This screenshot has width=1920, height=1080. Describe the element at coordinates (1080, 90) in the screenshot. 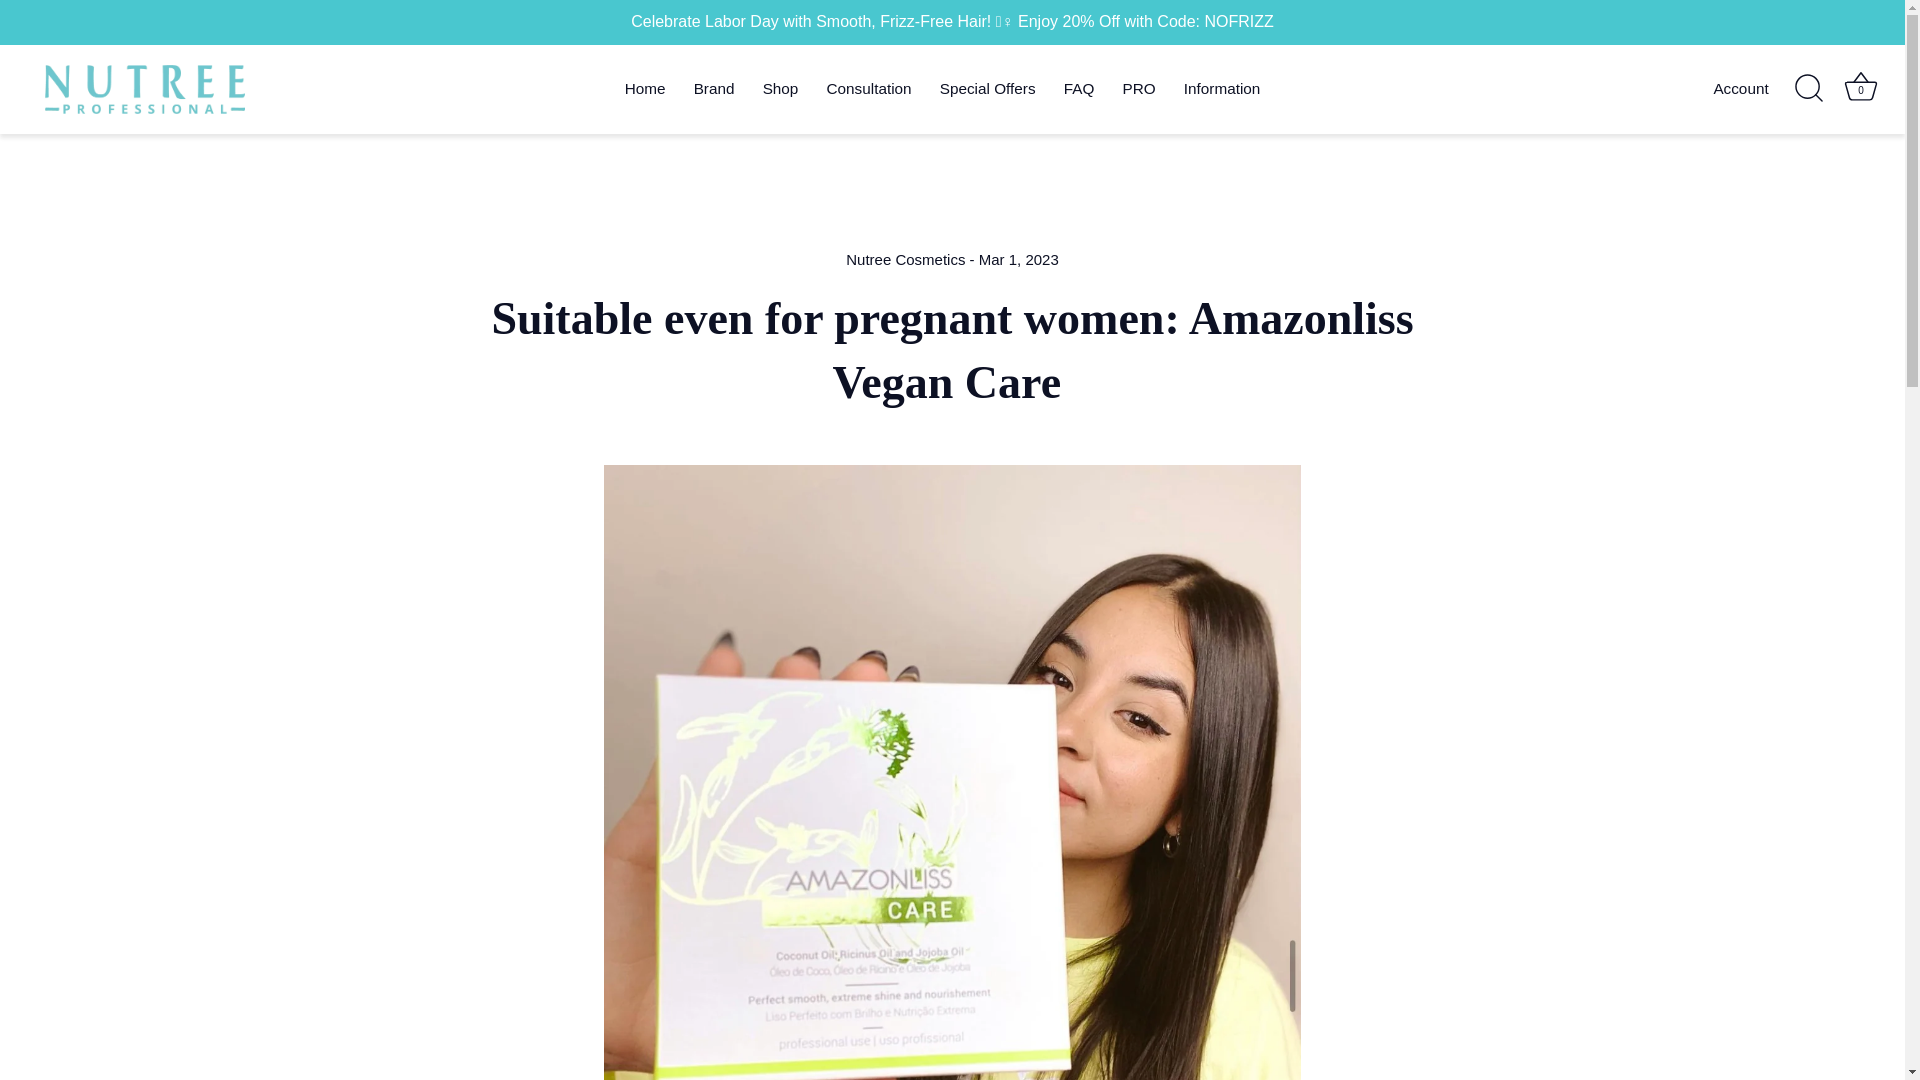

I see `FAQ` at that location.